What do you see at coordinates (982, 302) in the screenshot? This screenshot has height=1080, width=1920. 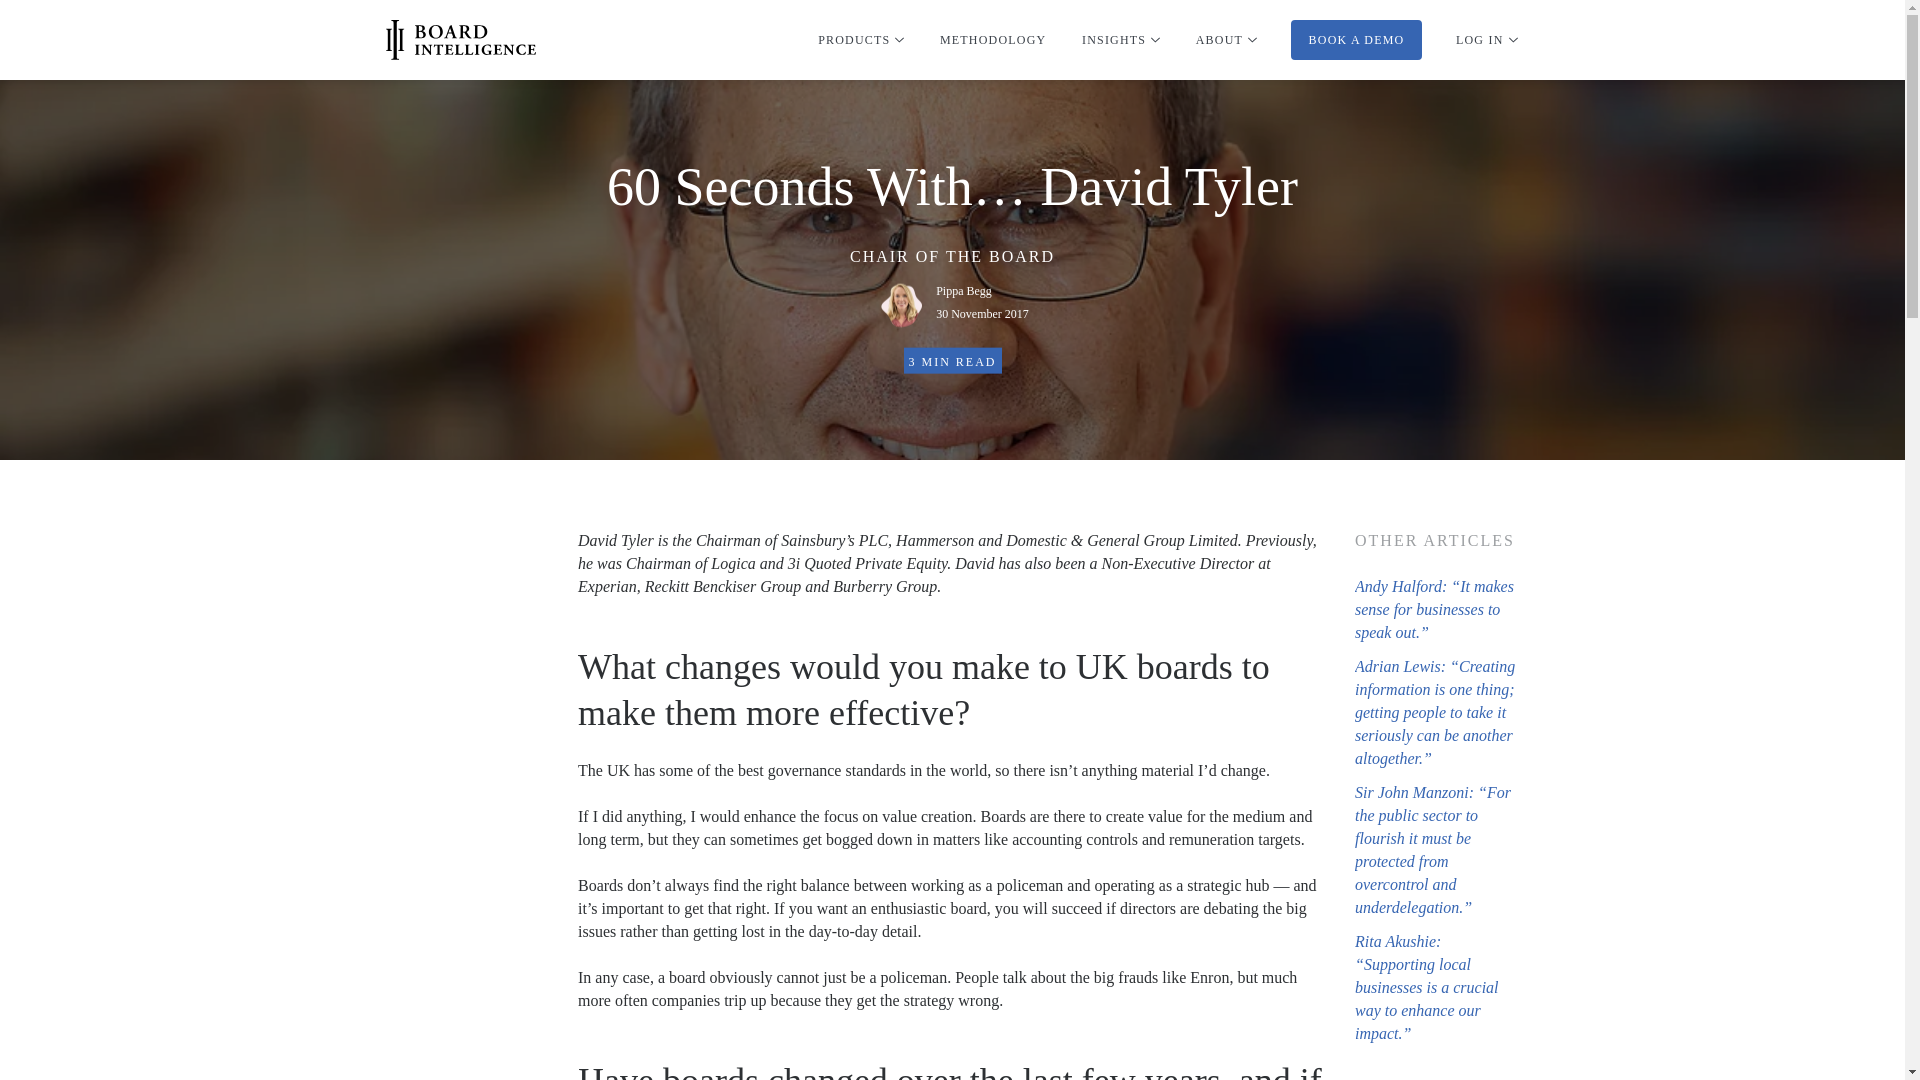 I see `View Pippa Begg Page` at bounding box center [982, 302].